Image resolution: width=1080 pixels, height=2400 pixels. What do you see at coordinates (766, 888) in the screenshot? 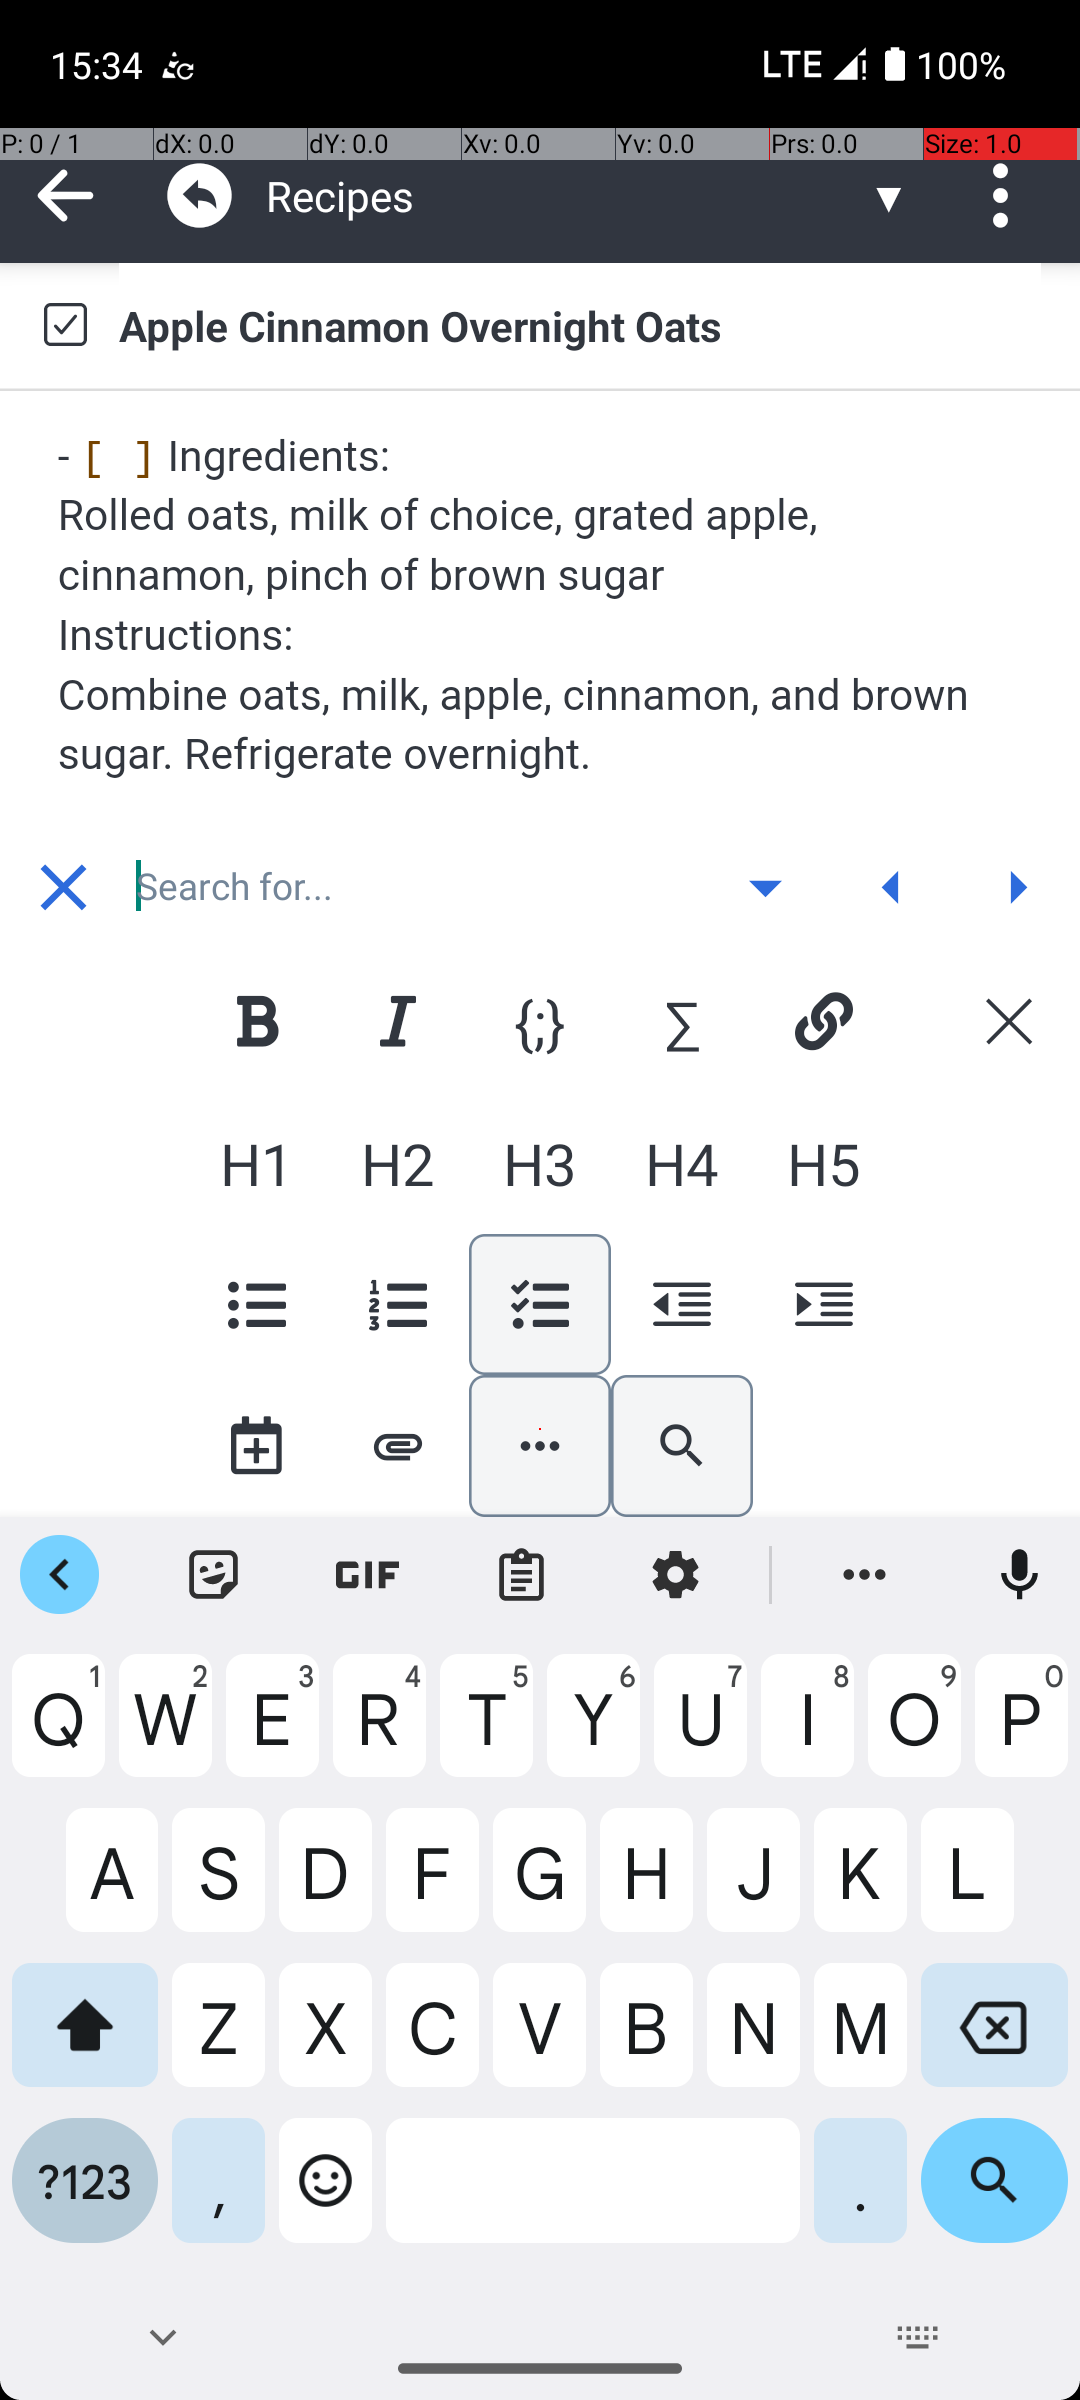
I see `󰍝` at bounding box center [766, 888].